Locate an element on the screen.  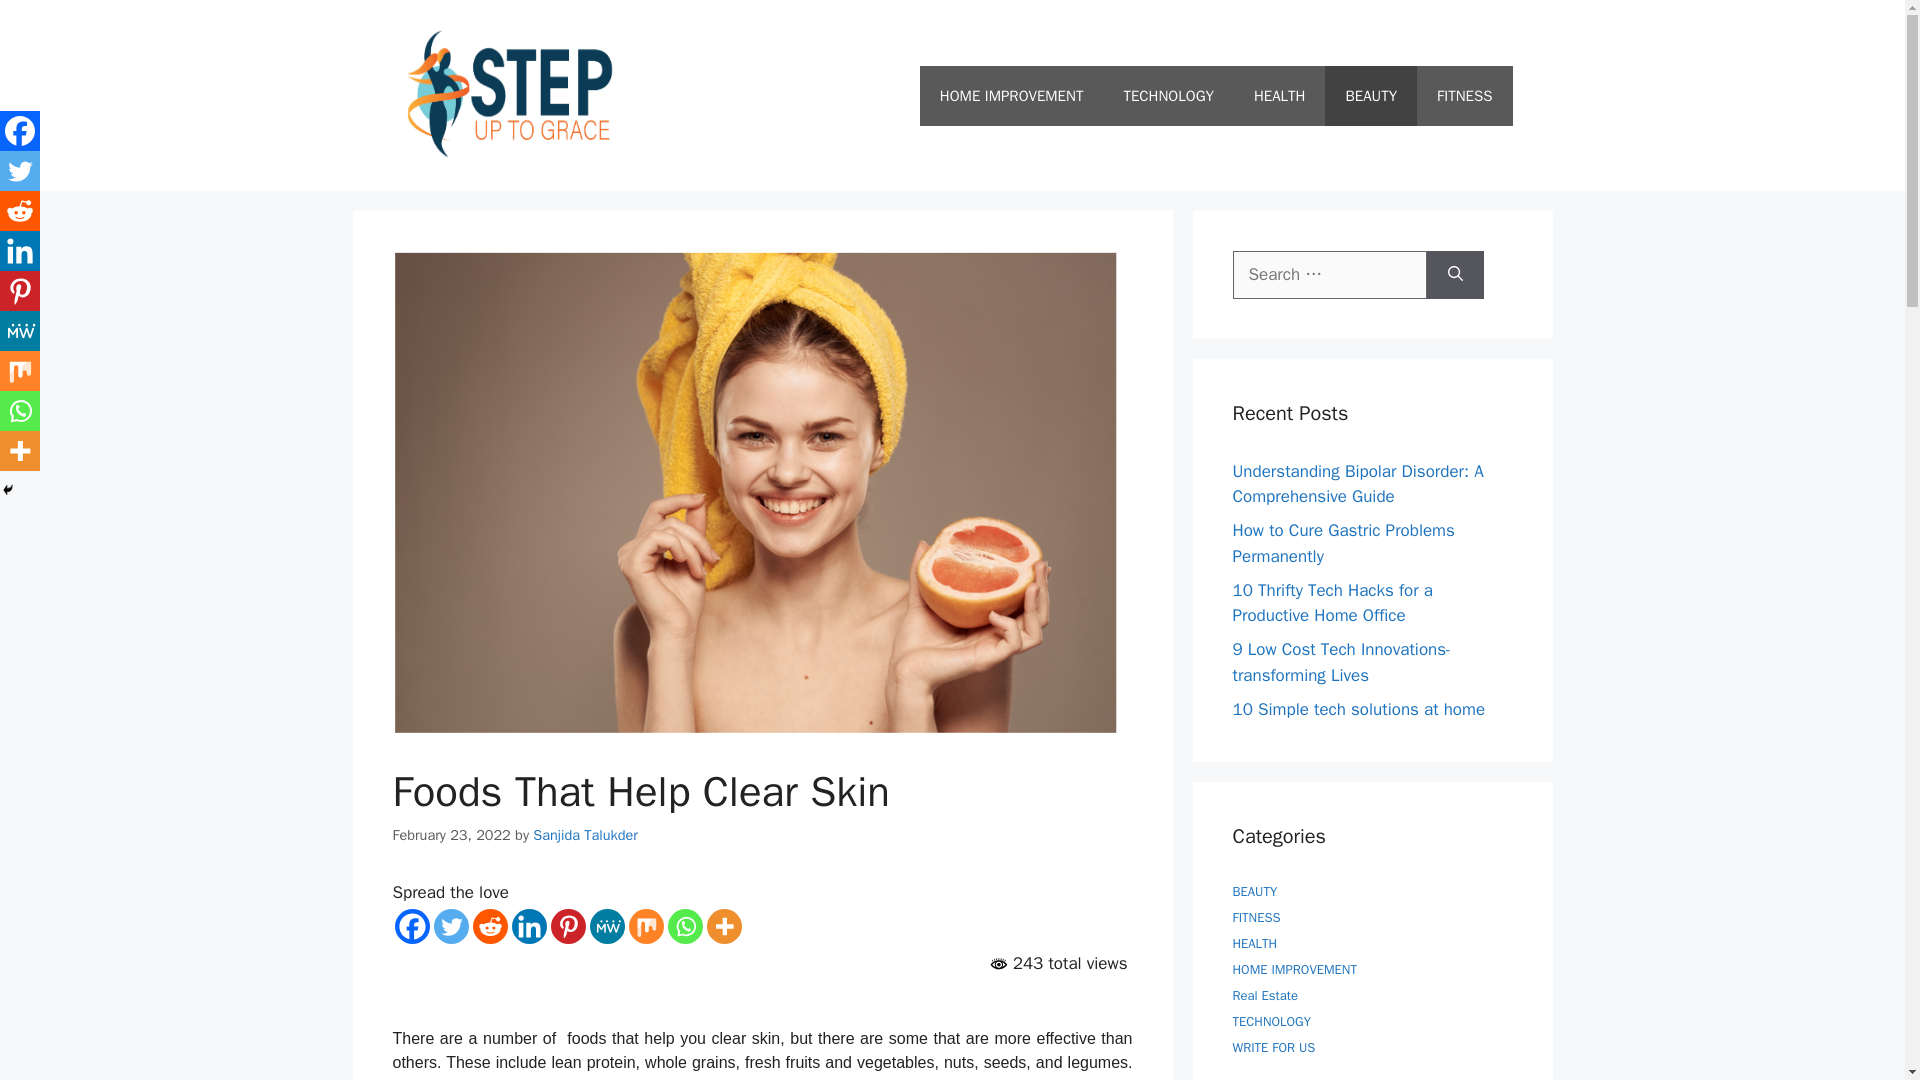
MeWe is located at coordinates (607, 926).